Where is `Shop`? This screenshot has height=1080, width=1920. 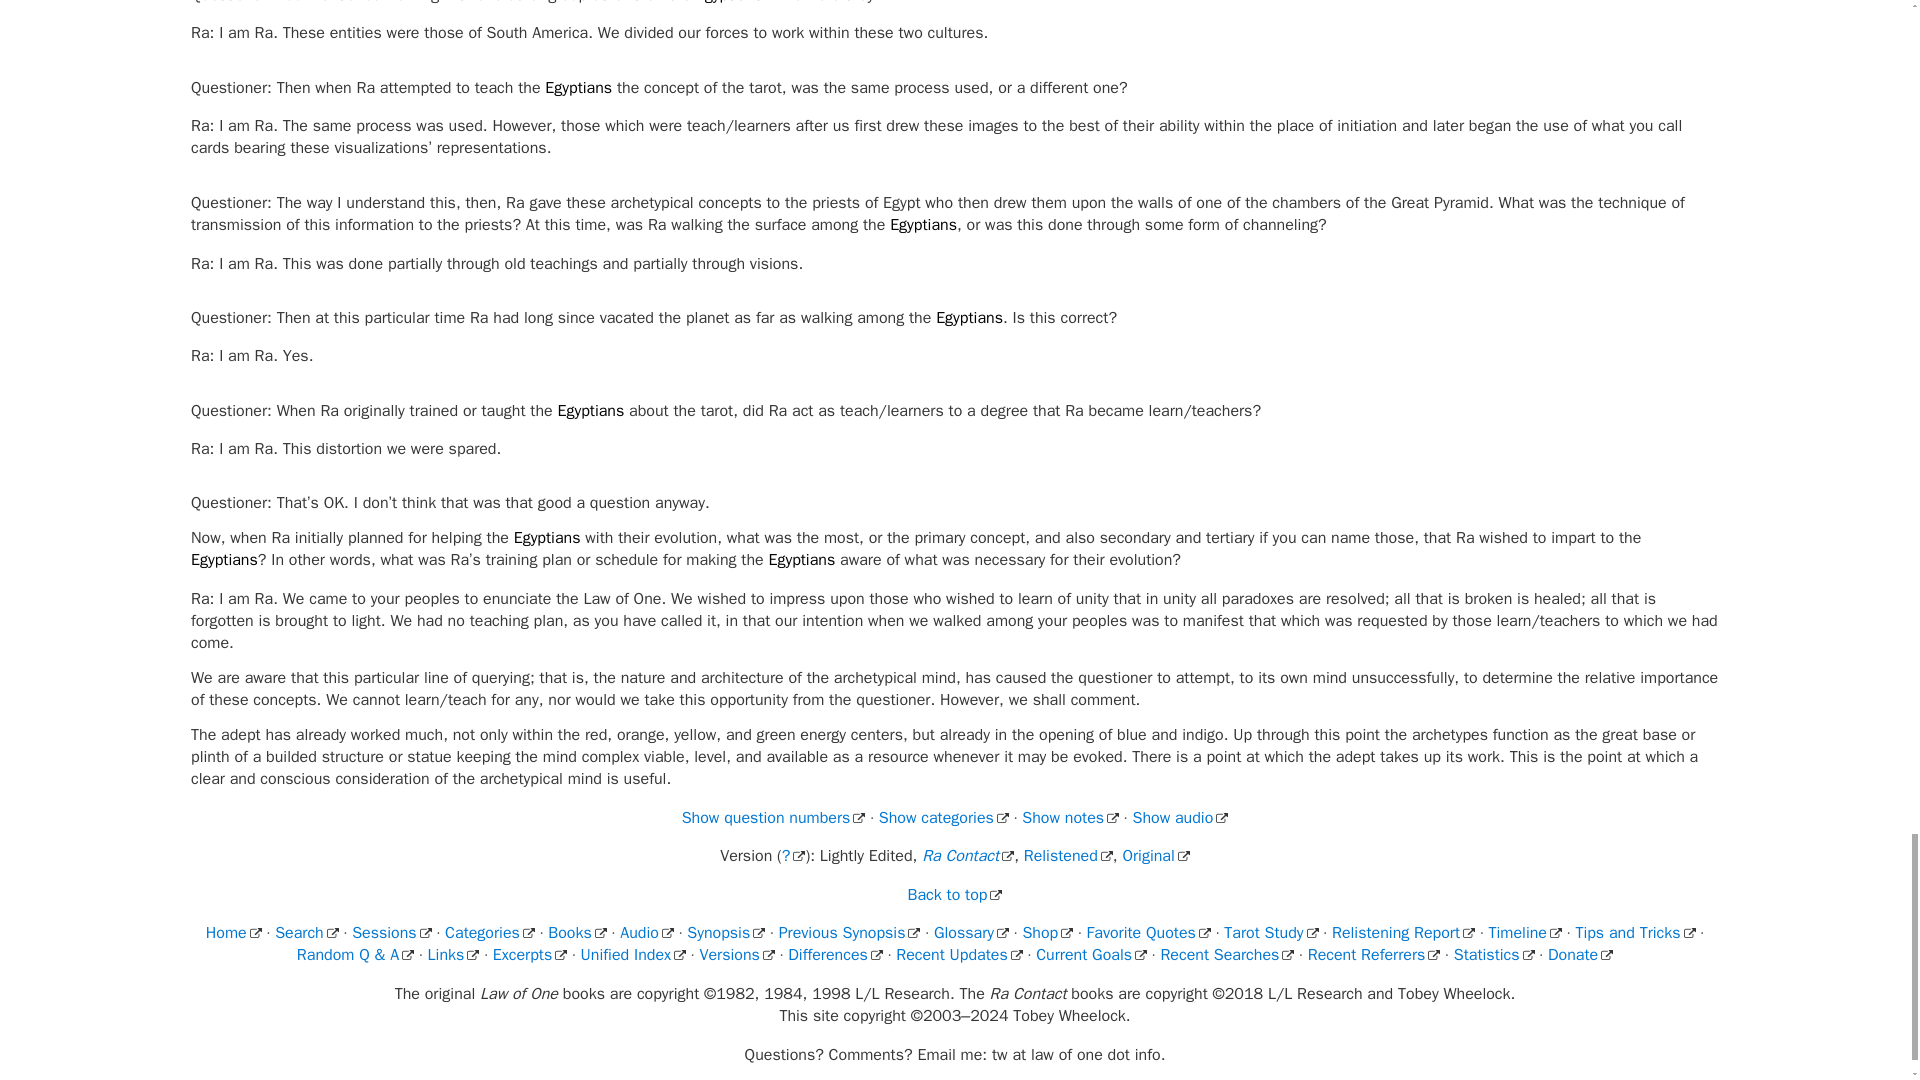 Shop is located at coordinates (1047, 932).